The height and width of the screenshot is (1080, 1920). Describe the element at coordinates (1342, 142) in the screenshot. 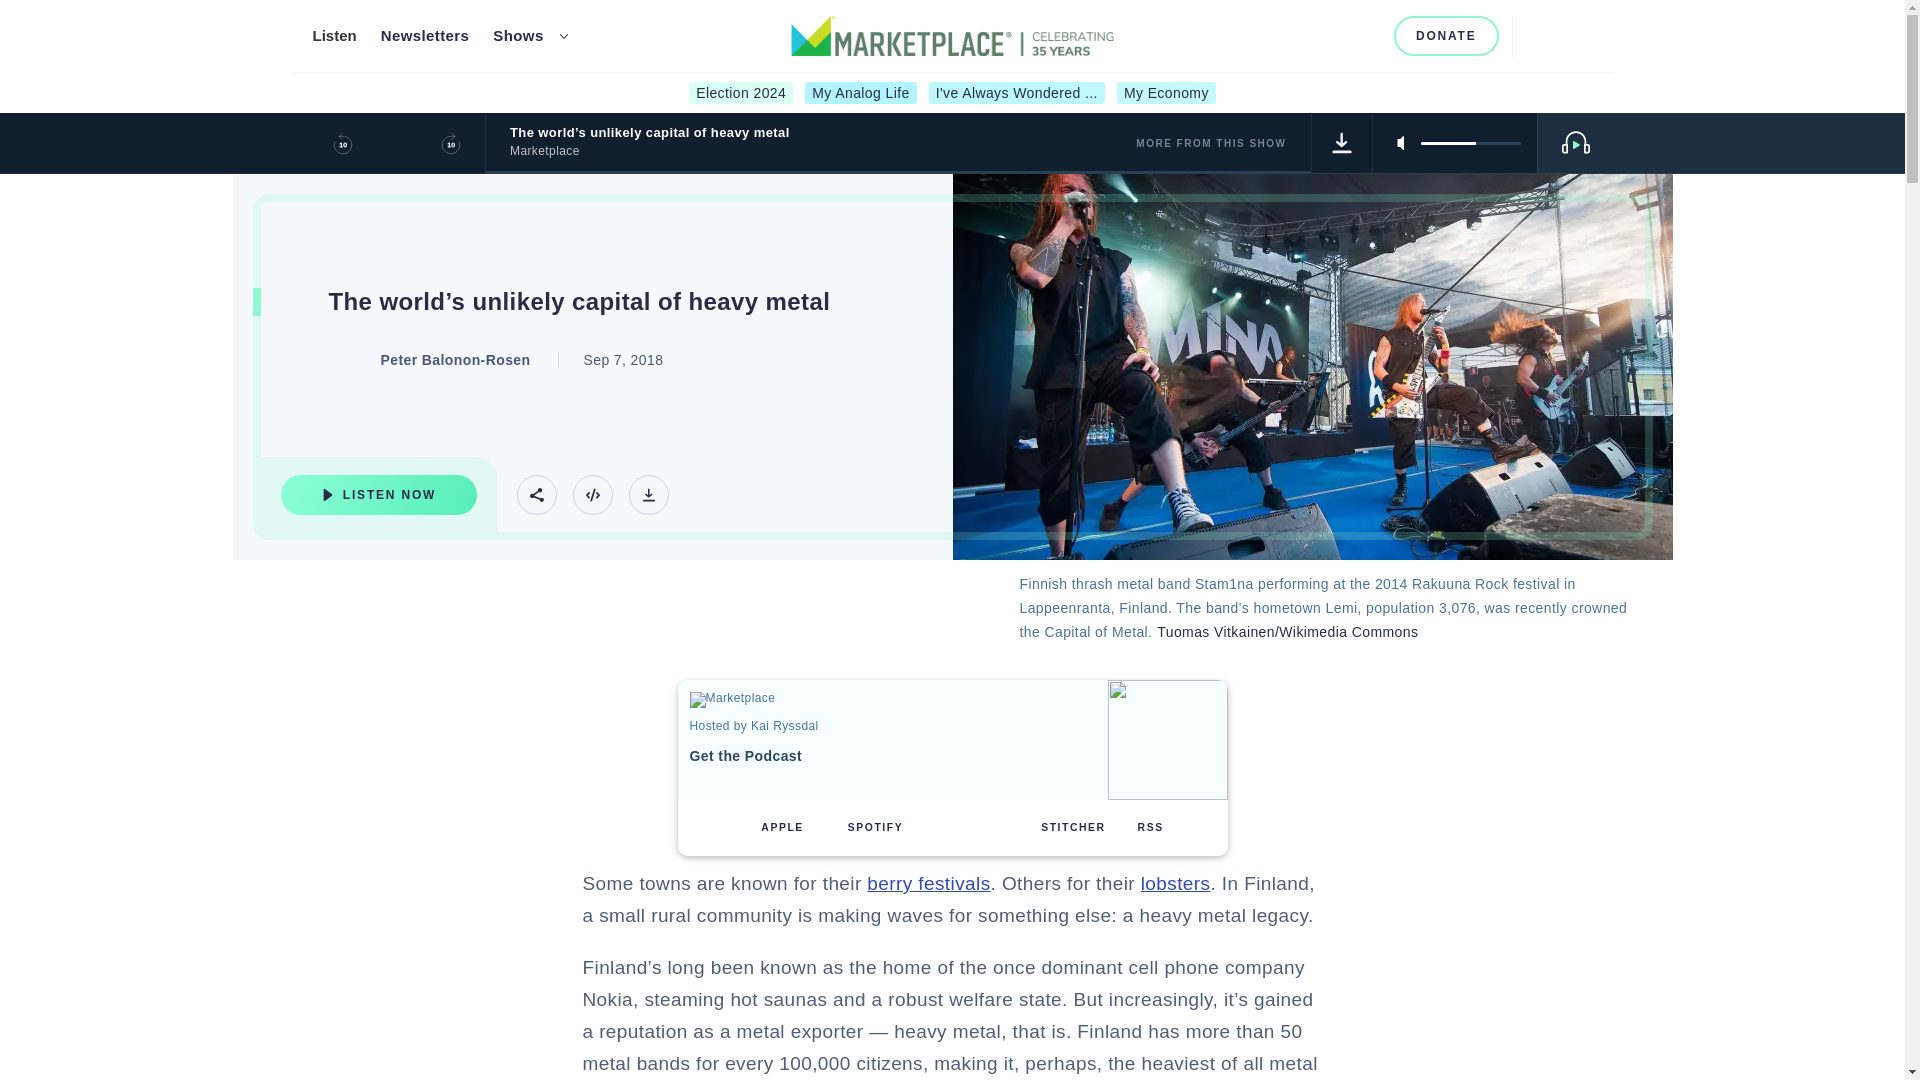

I see `Download Track` at that location.